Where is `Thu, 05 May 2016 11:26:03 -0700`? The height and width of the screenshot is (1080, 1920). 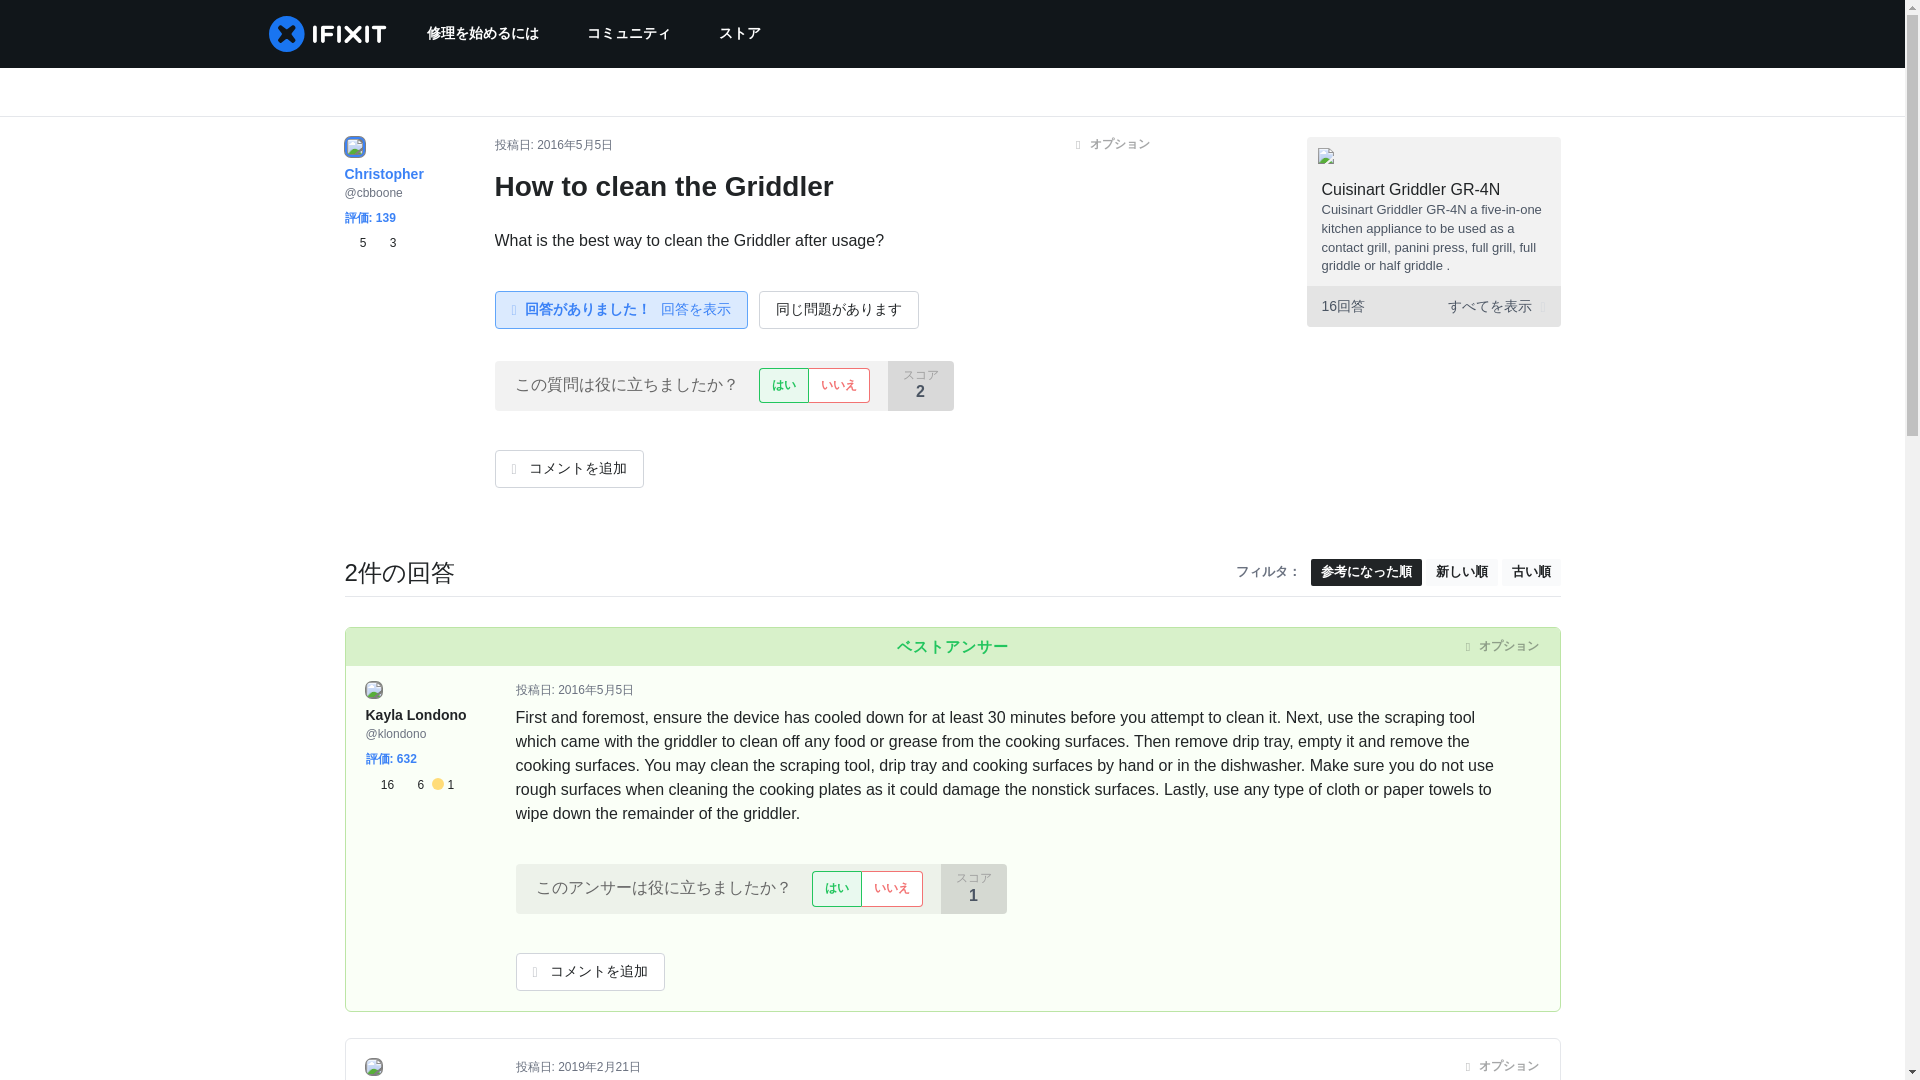
Thu, 05 May 2016 11:26:03 -0700 is located at coordinates (574, 145).